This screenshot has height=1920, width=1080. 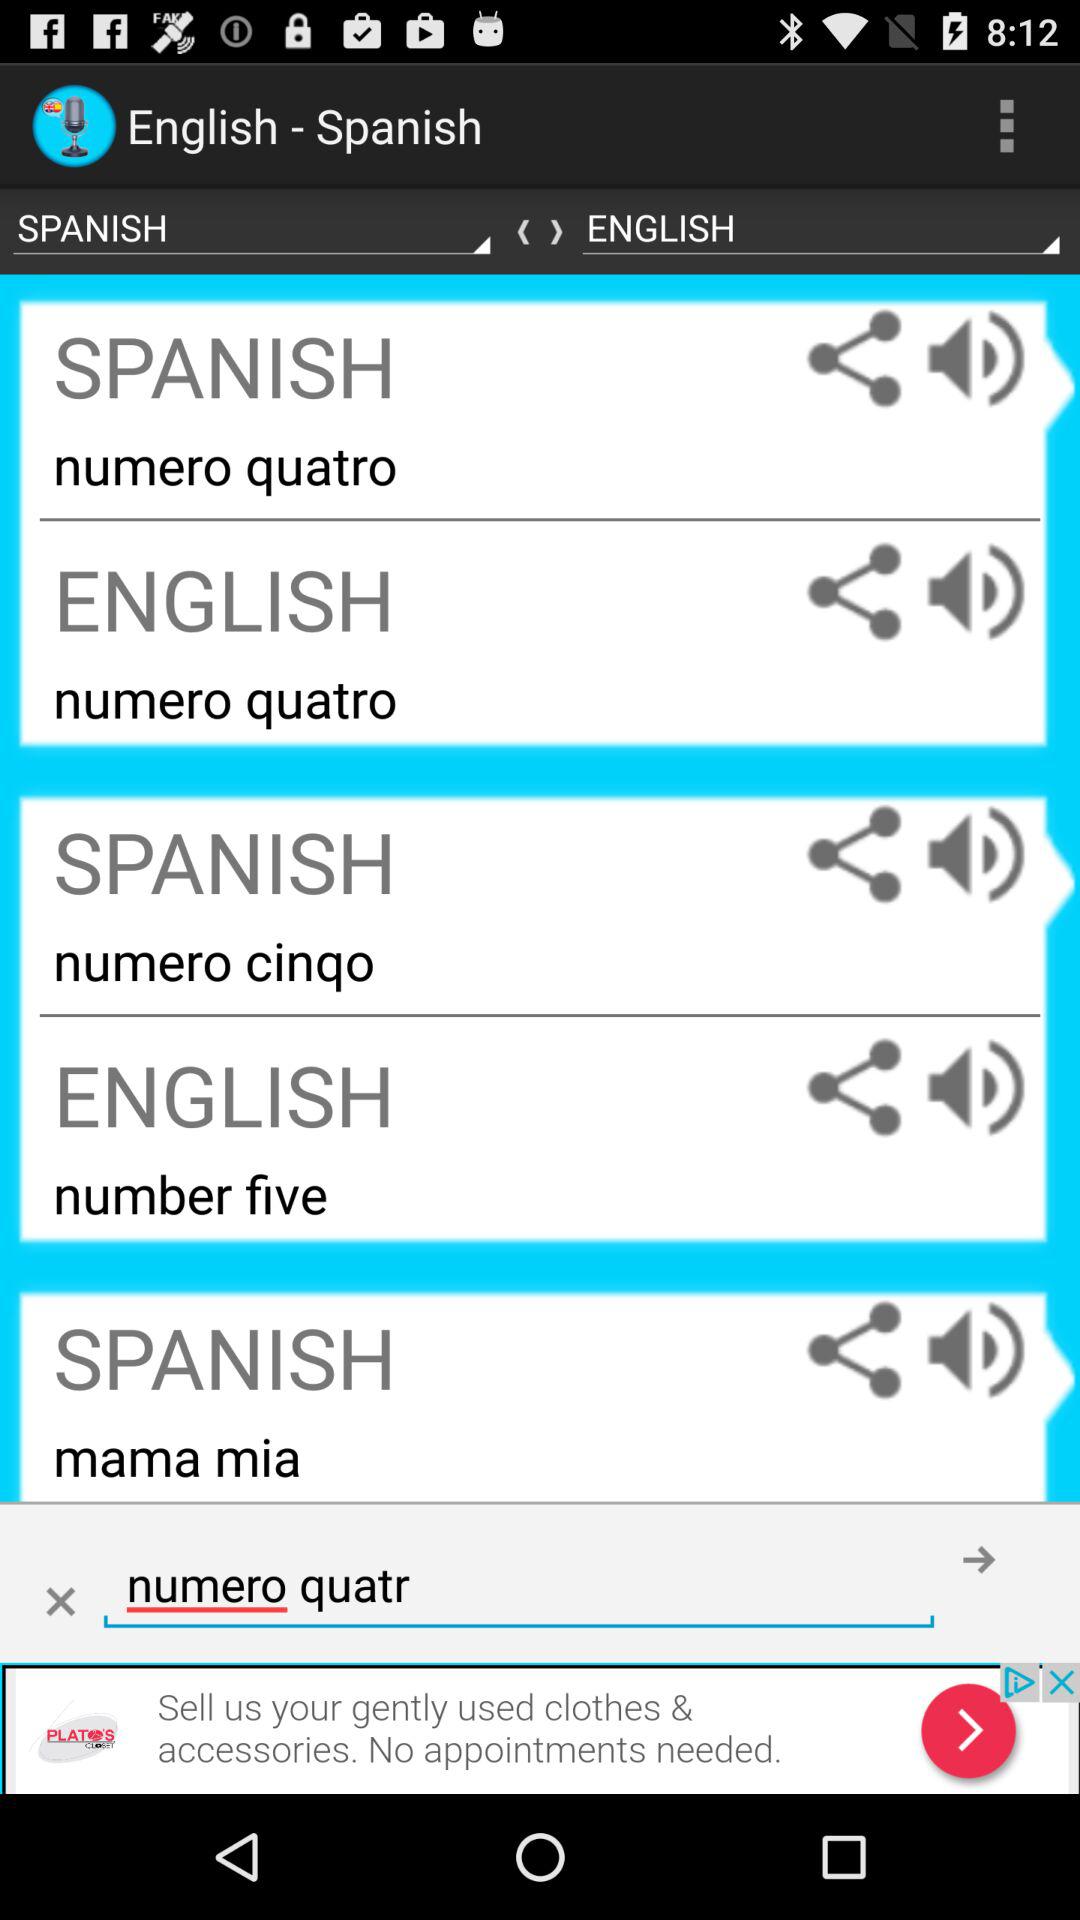 I want to click on close search, so click(x=60, y=1602).